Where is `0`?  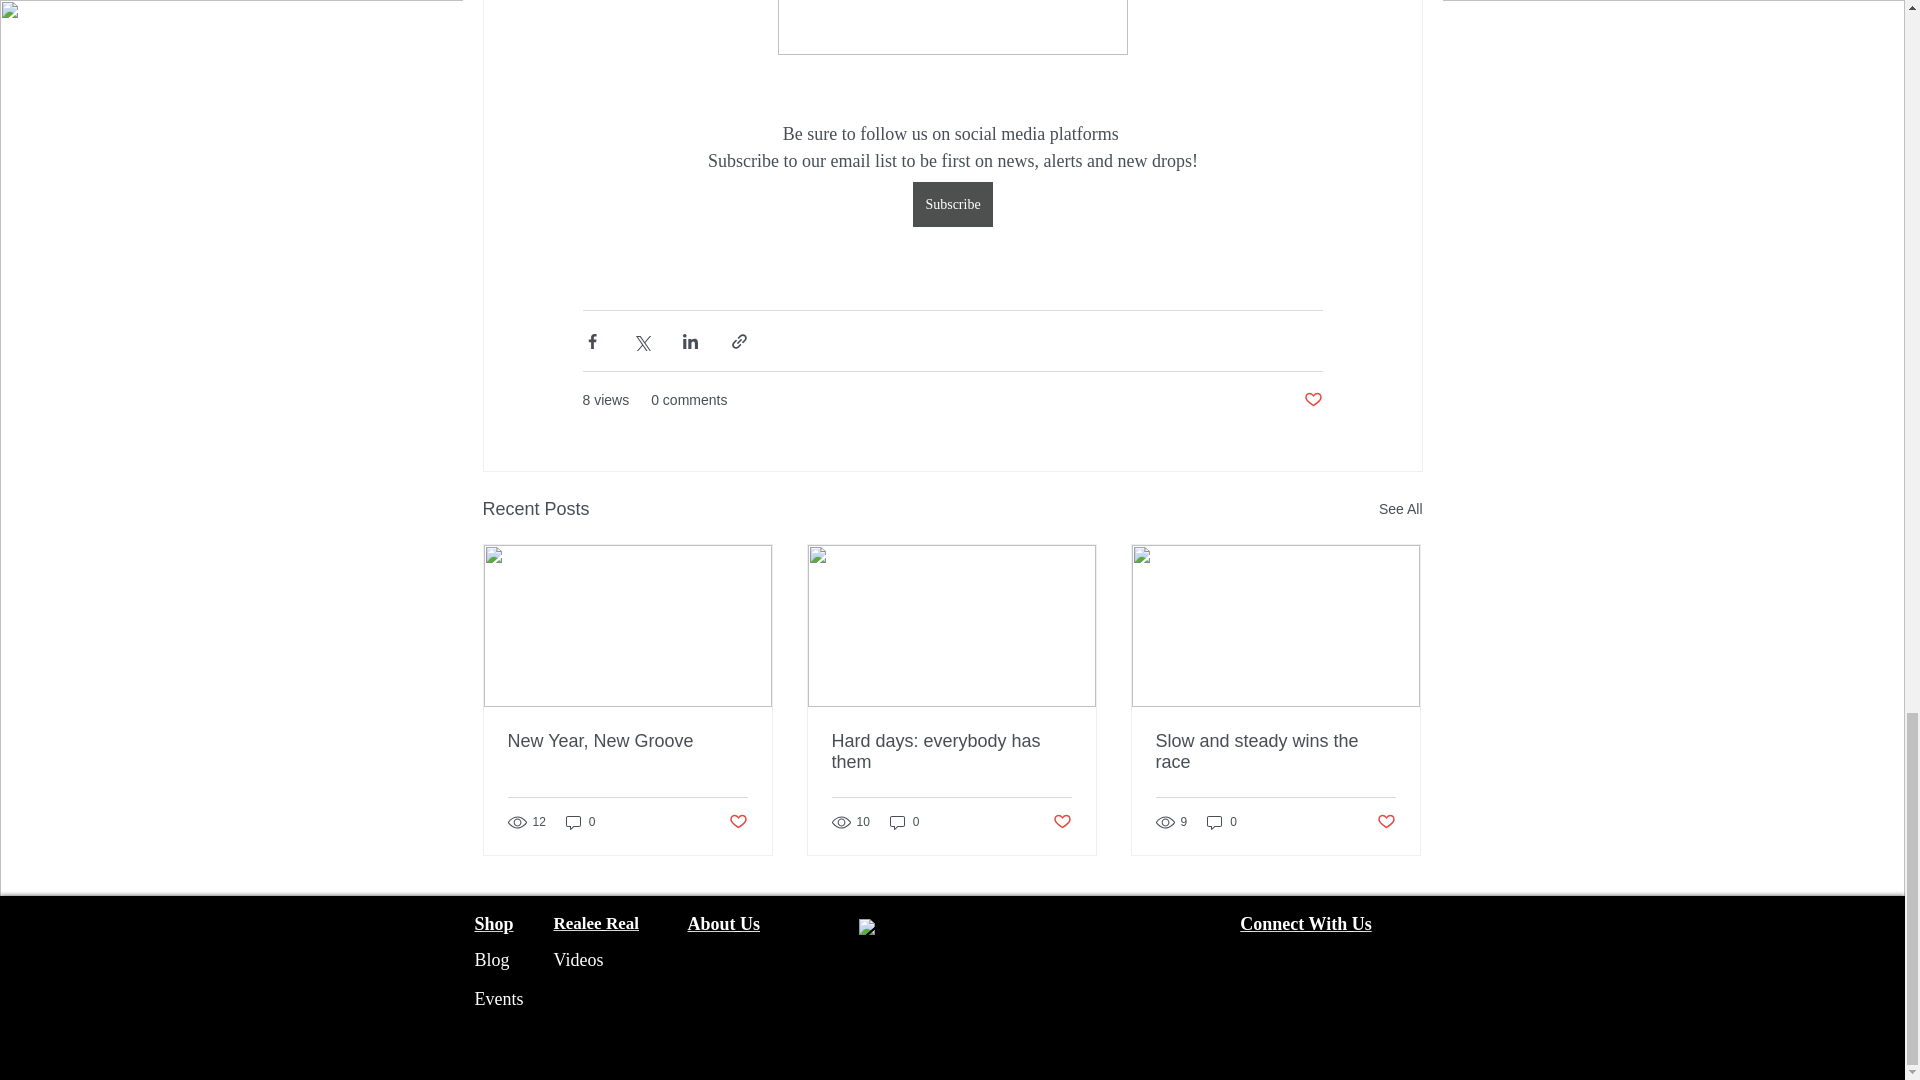
0 is located at coordinates (904, 822).